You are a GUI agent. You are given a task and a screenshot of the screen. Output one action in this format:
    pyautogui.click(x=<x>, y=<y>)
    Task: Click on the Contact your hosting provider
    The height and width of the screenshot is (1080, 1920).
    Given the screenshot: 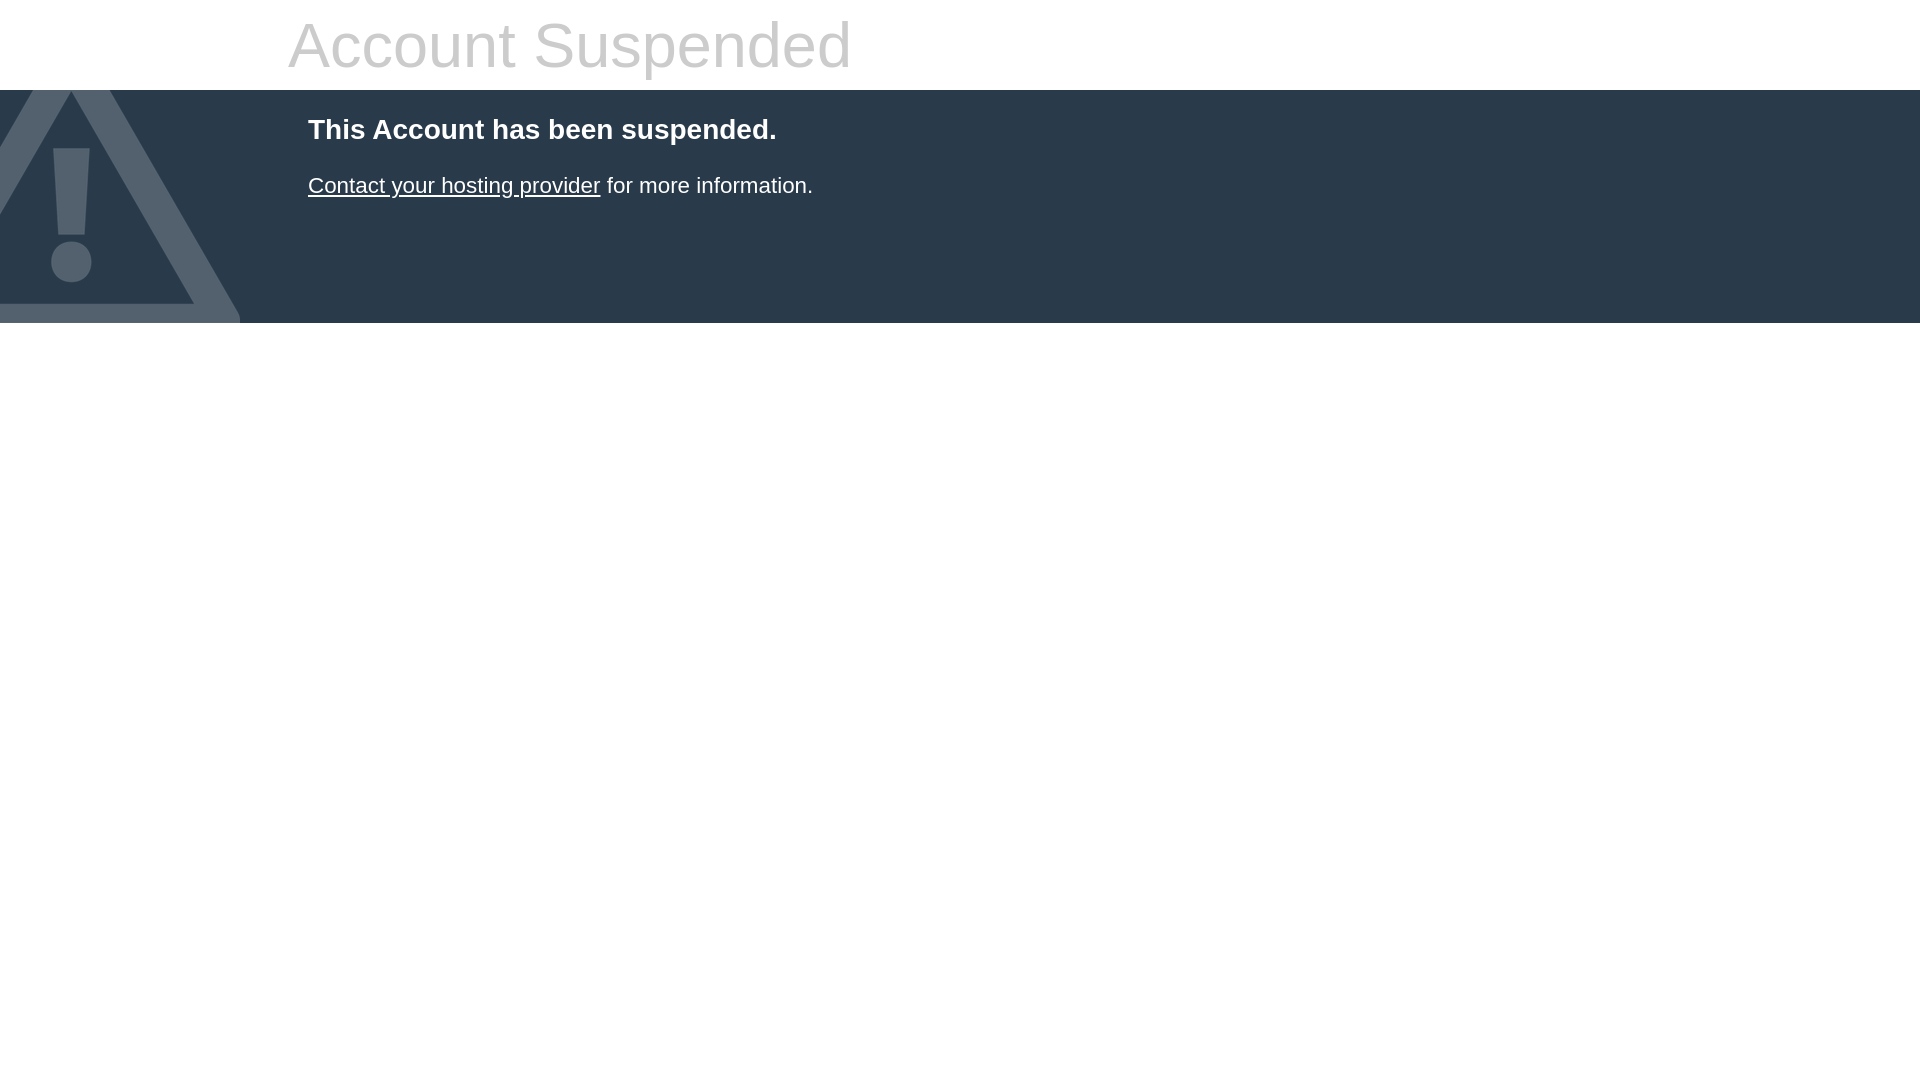 What is the action you would take?
    pyautogui.click(x=454, y=186)
    